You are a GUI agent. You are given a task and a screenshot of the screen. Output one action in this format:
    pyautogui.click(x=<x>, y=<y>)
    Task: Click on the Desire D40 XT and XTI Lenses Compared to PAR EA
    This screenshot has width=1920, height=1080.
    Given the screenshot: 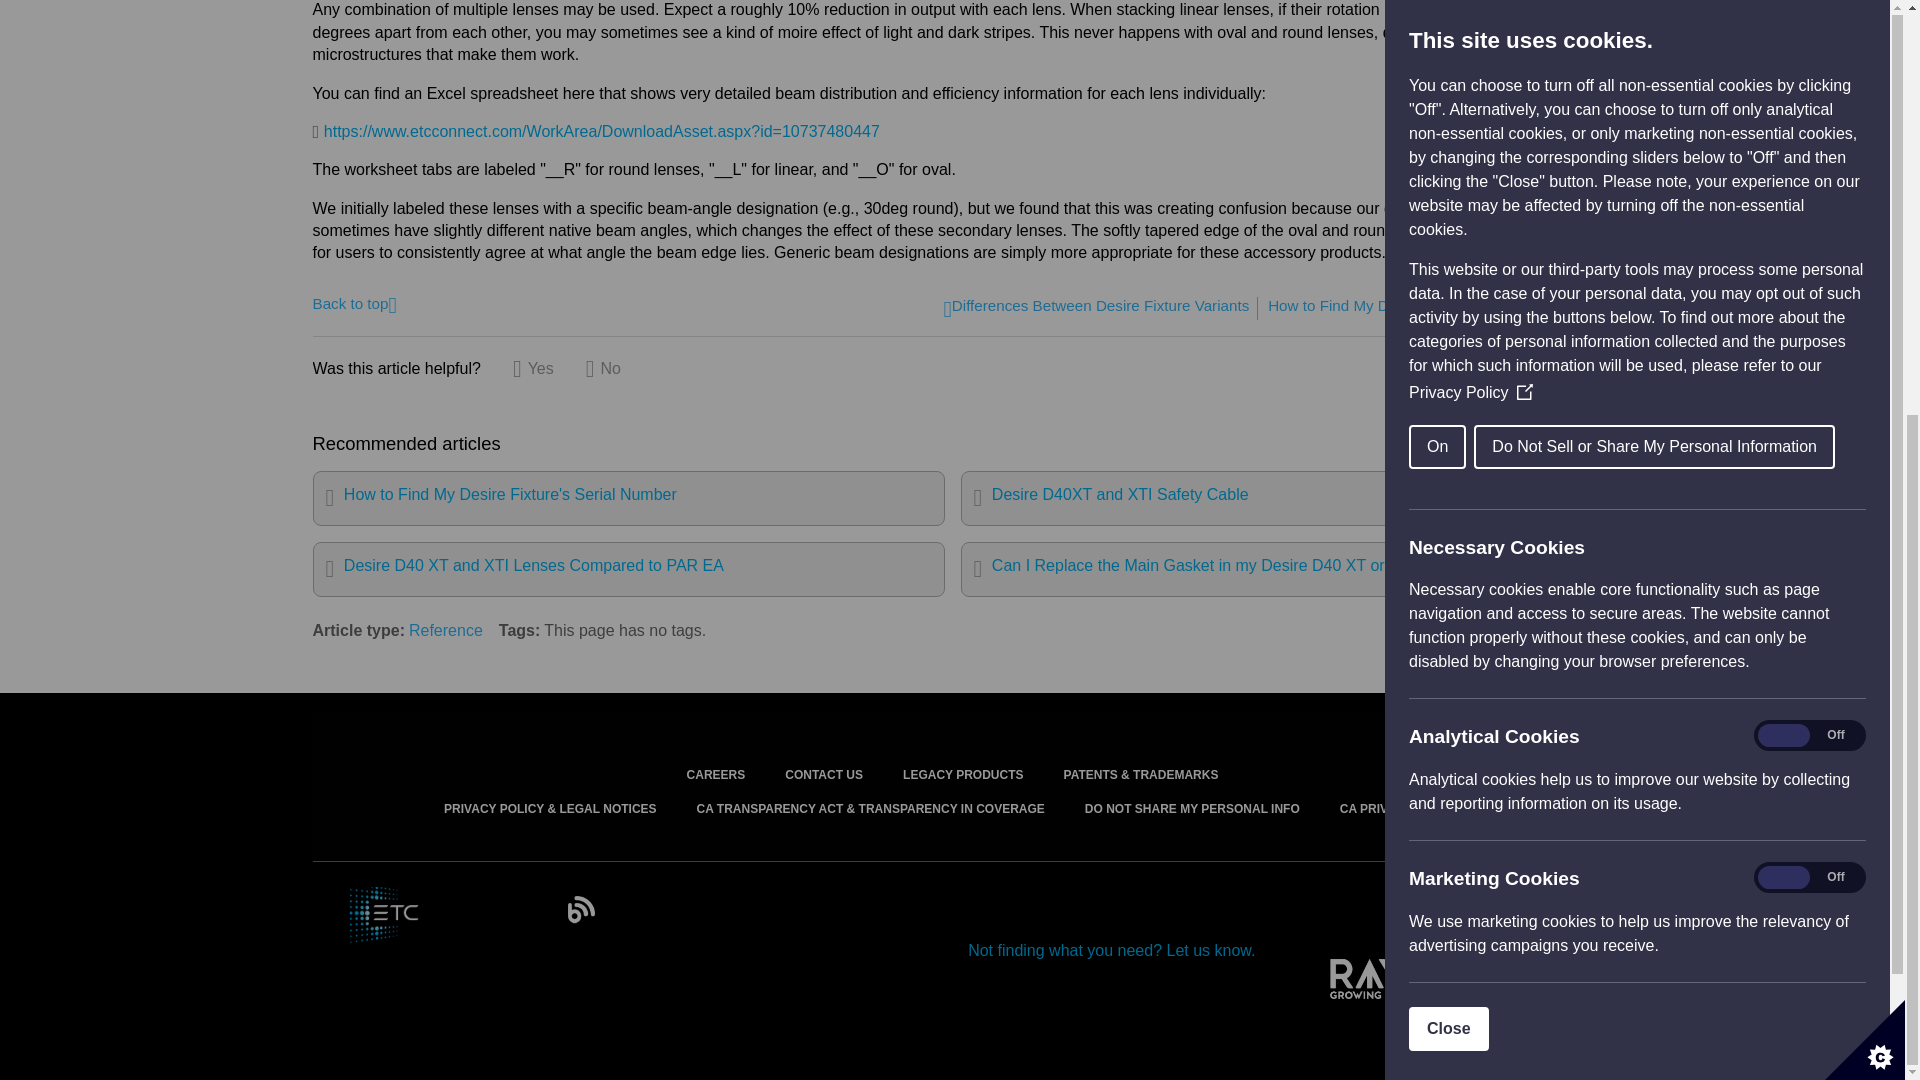 What is the action you would take?
    pyautogui.click(x=628, y=570)
    